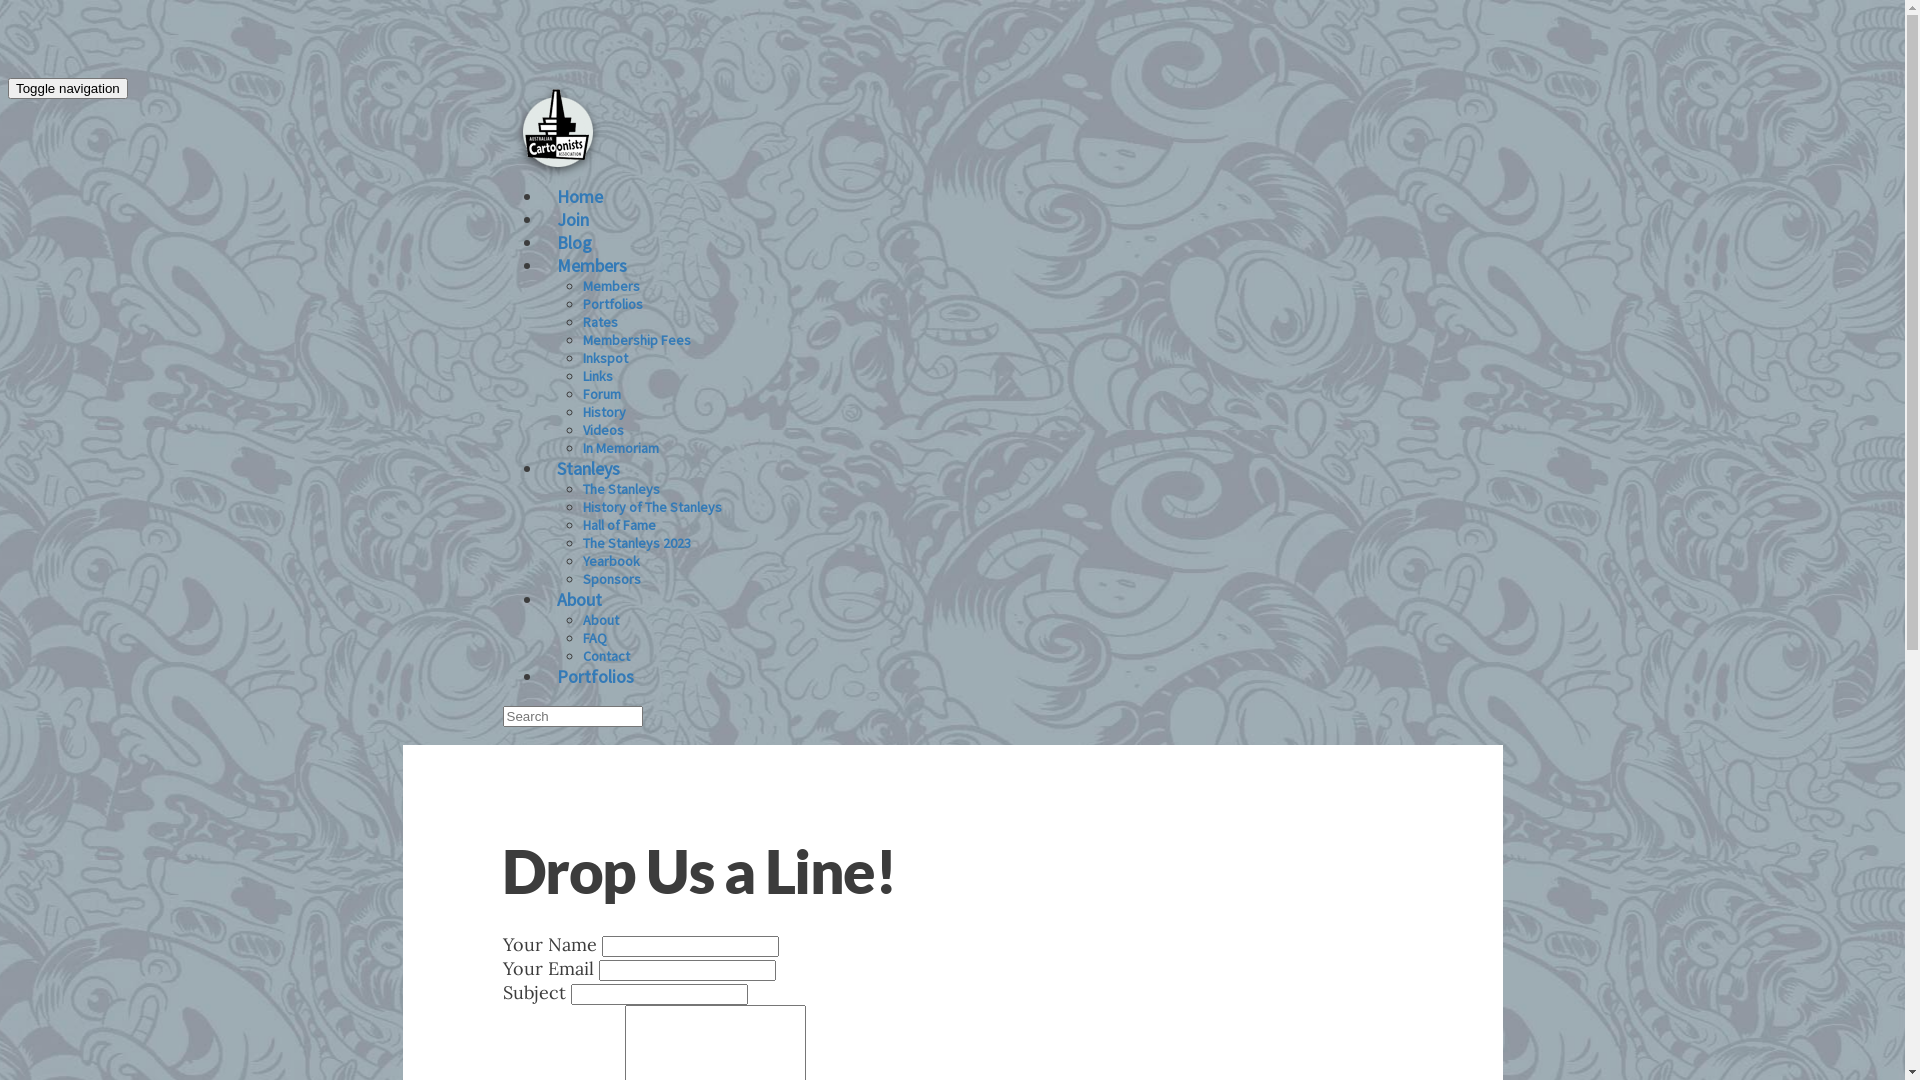  I want to click on Join, so click(572, 220).